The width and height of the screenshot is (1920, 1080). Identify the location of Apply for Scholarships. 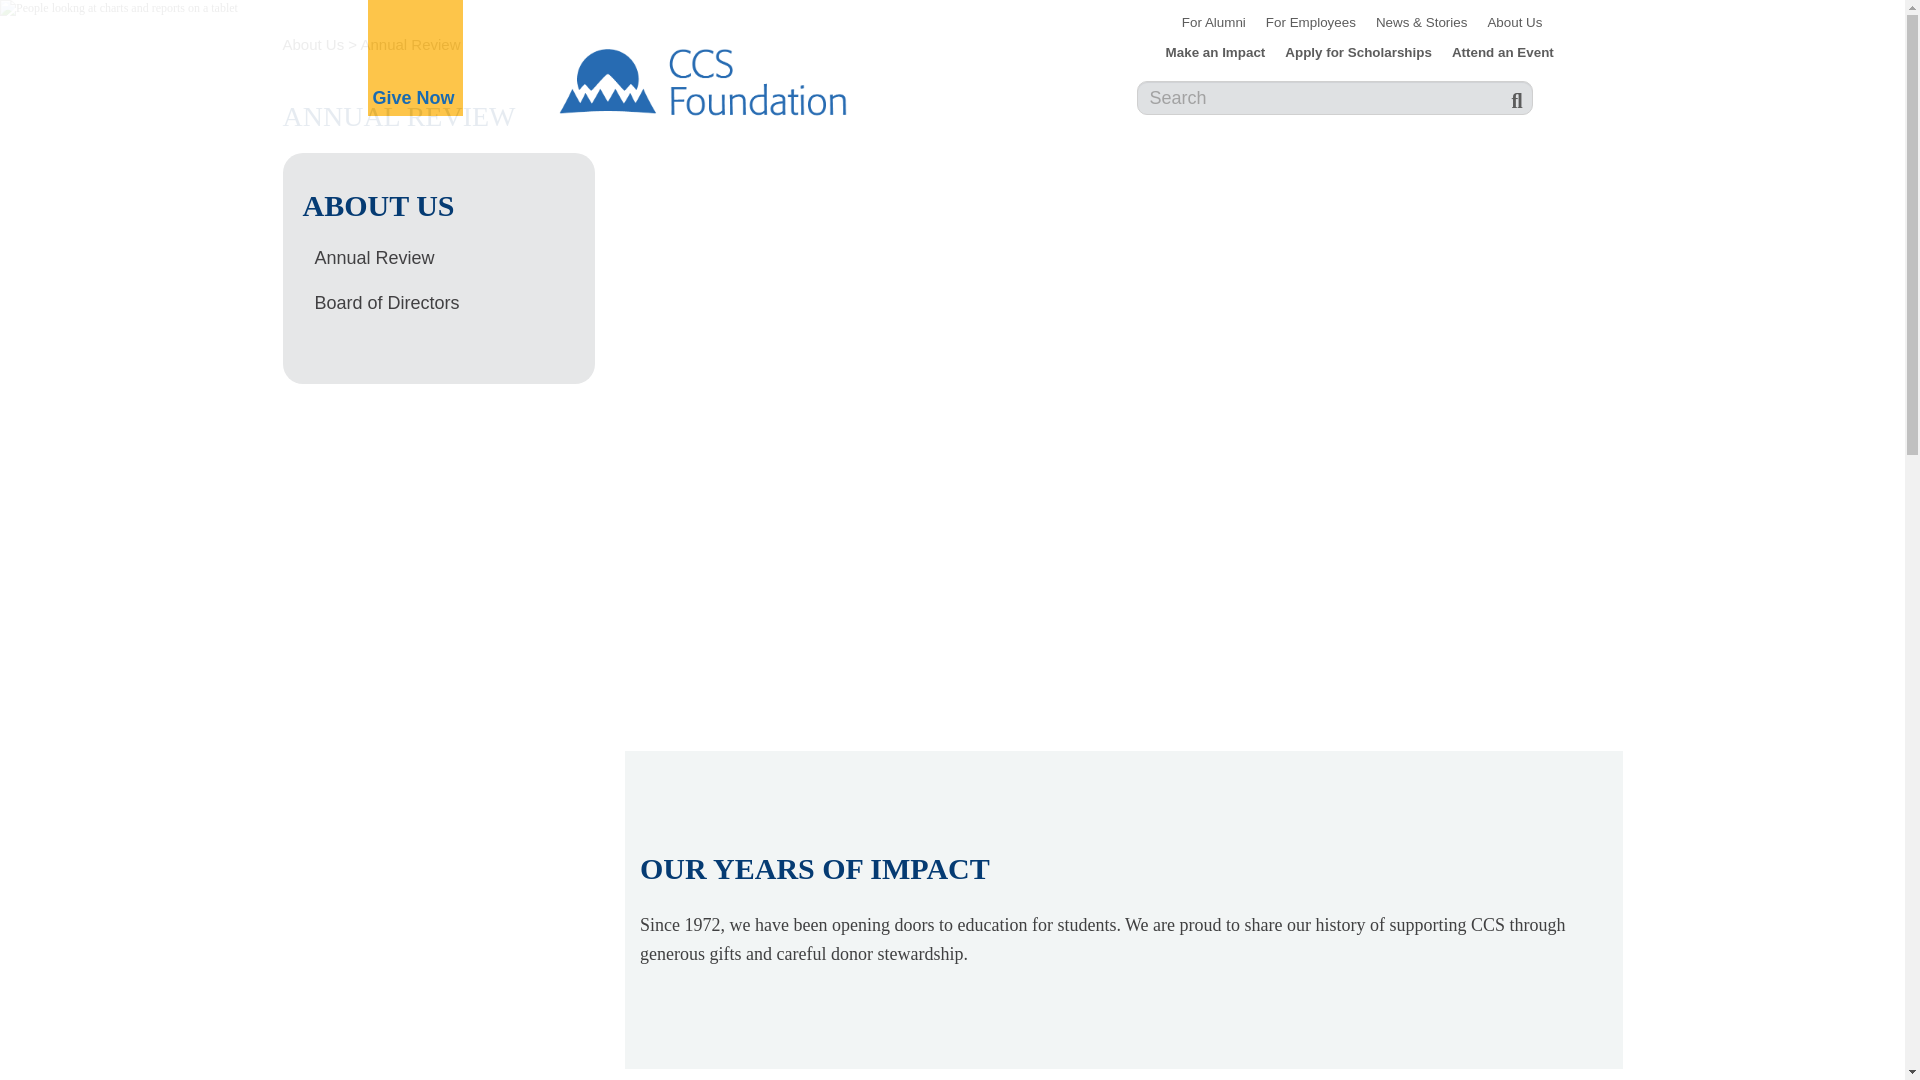
(1358, 52).